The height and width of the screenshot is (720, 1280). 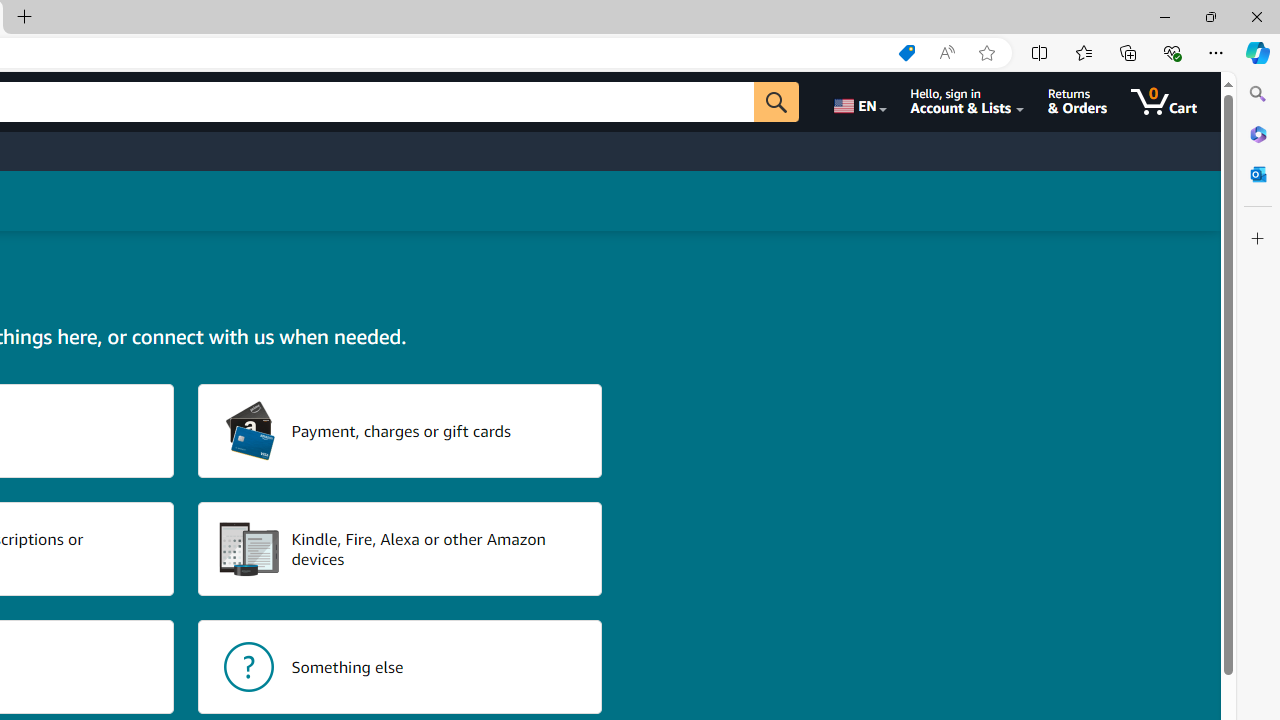 I want to click on Shopping in Microsoft Edge, so click(x=906, y=53).